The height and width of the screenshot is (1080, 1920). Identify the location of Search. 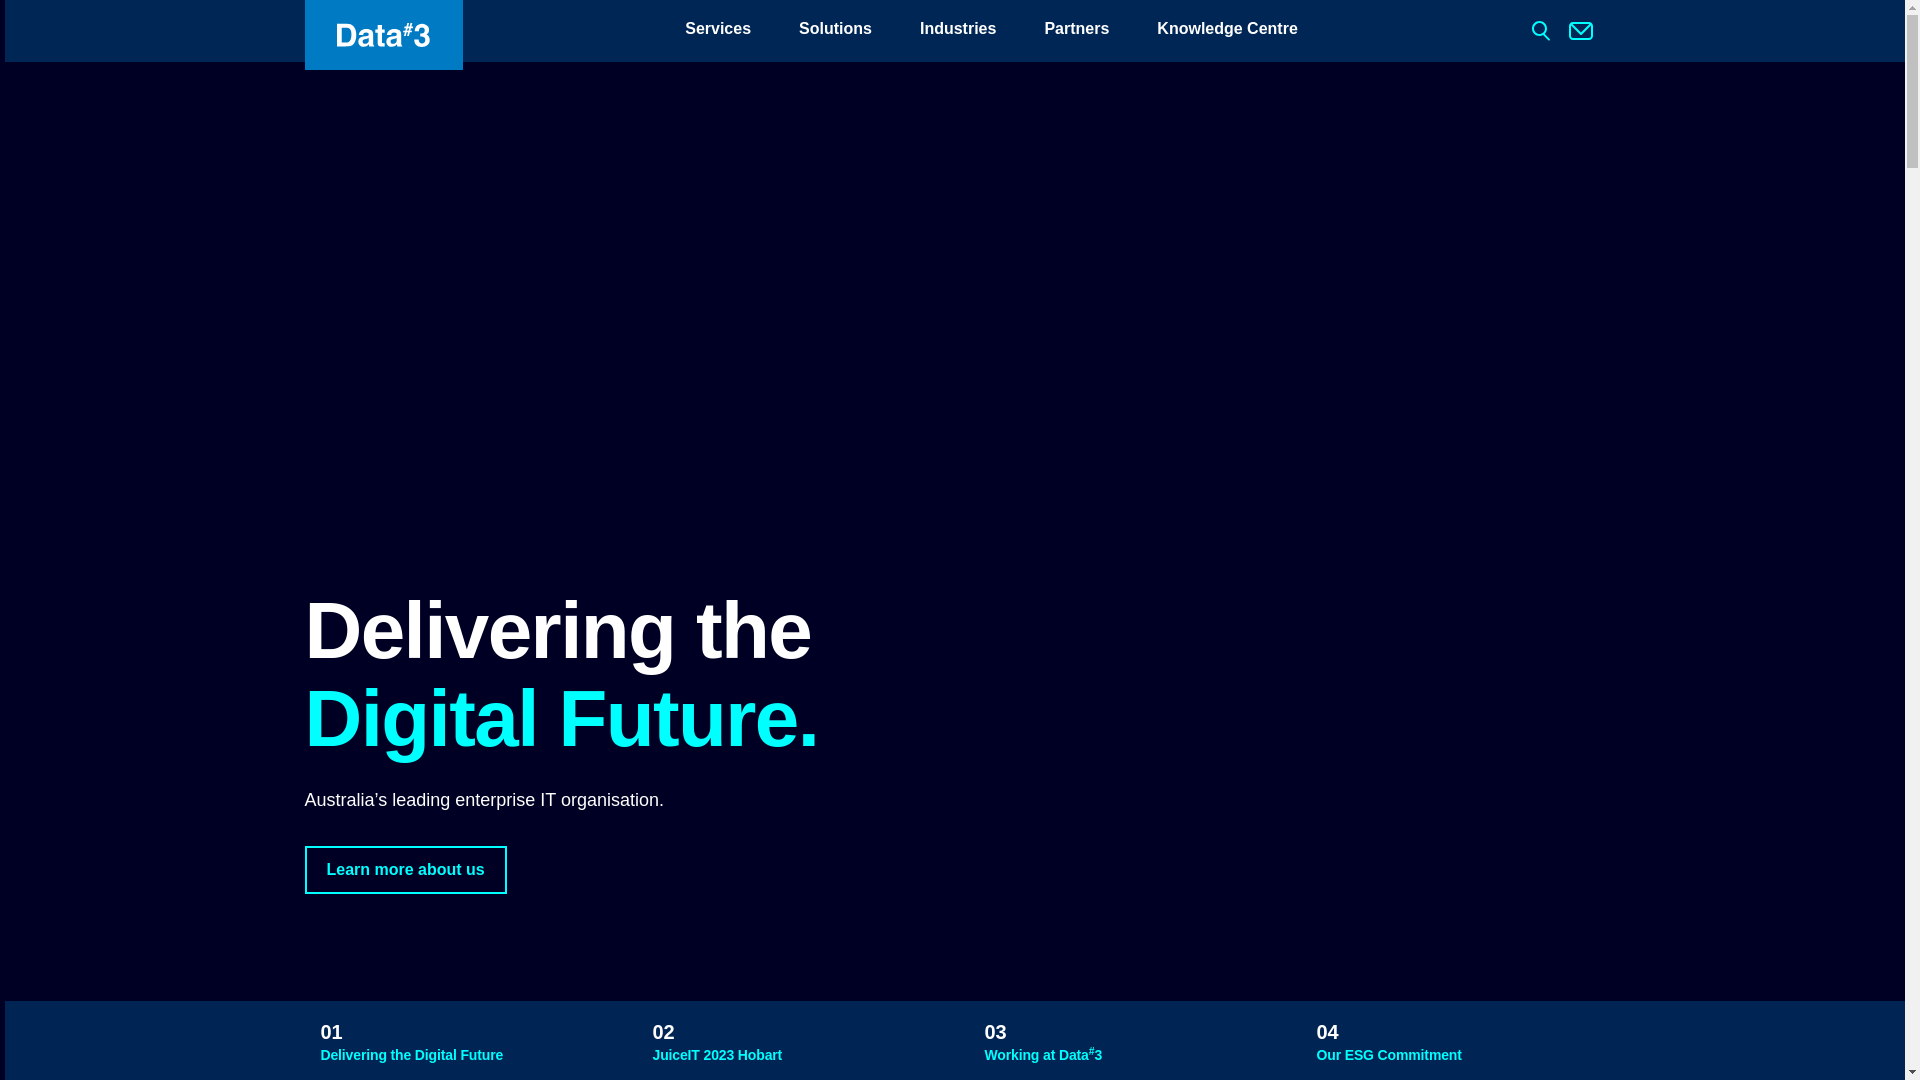
(36, 14).